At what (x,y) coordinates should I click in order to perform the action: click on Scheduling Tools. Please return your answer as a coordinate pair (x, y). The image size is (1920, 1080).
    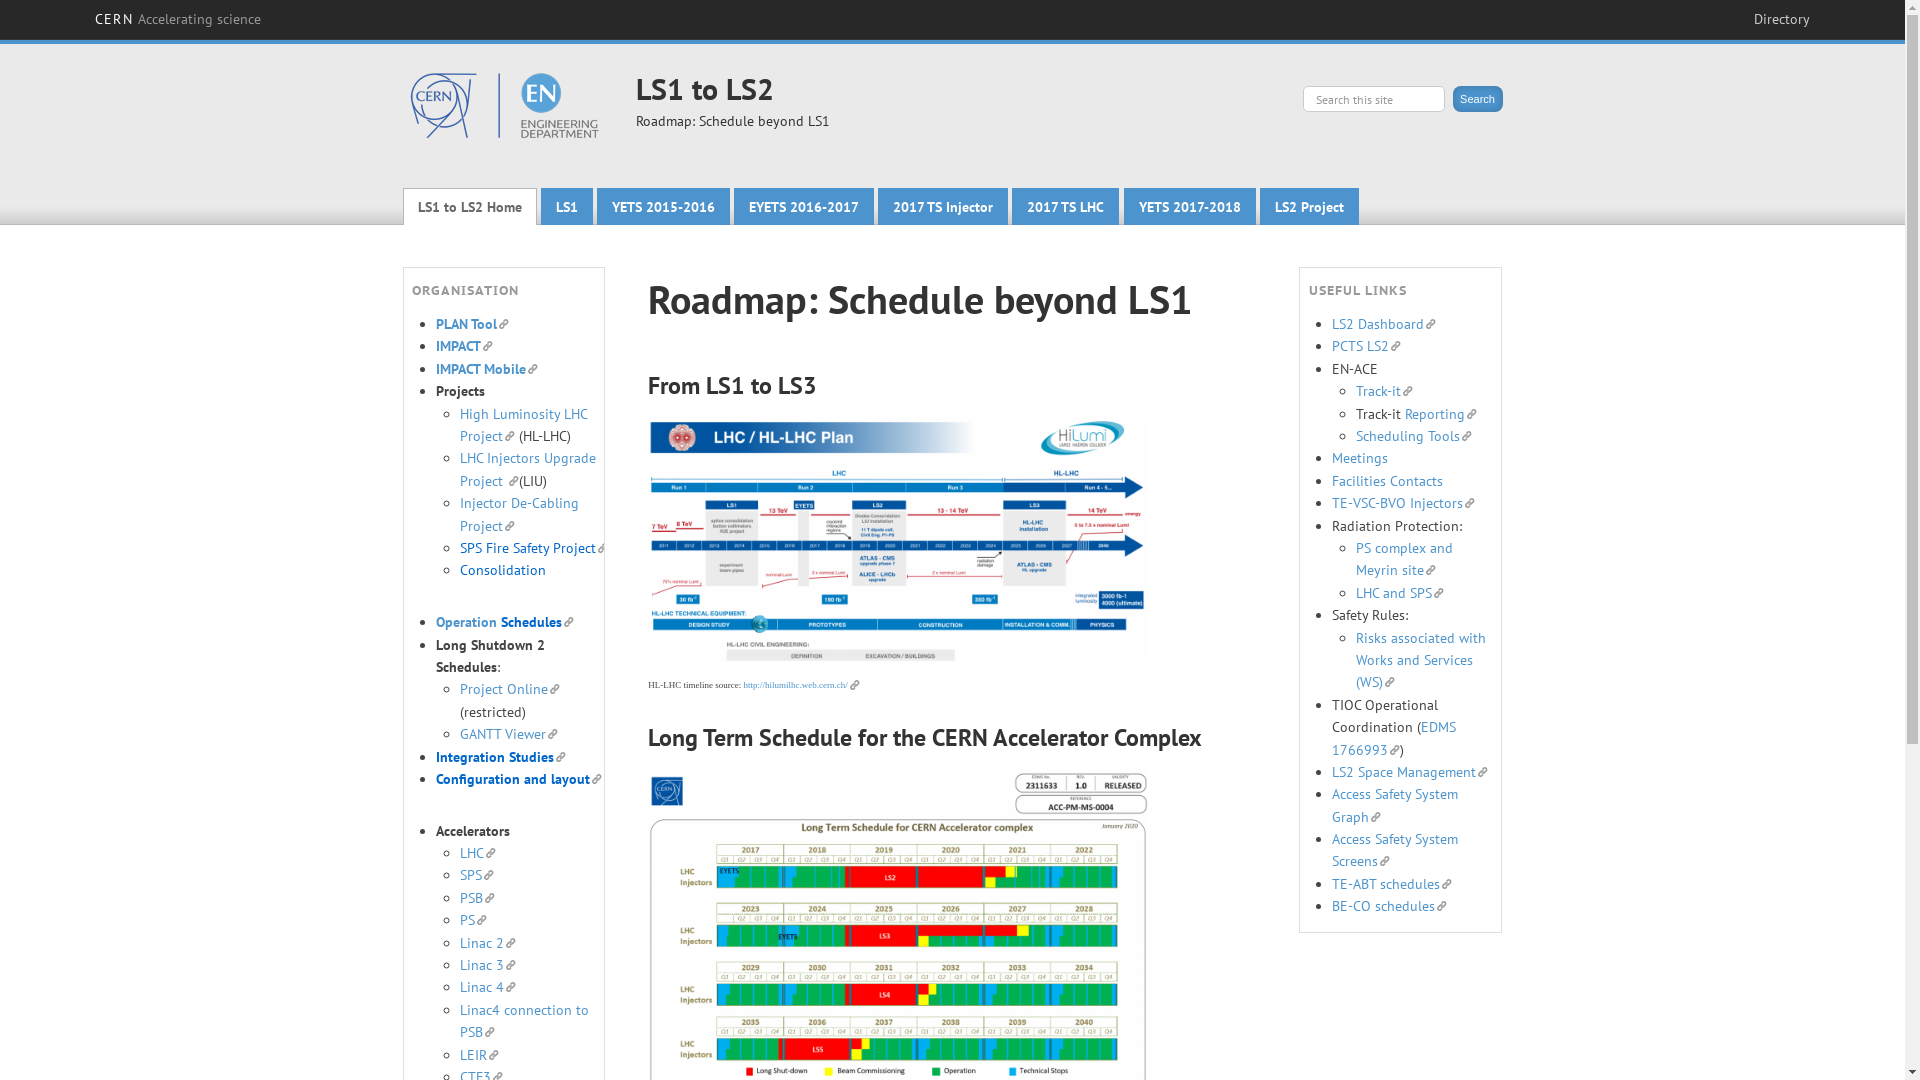
    Looking at the image, I should click on (1414, 436).